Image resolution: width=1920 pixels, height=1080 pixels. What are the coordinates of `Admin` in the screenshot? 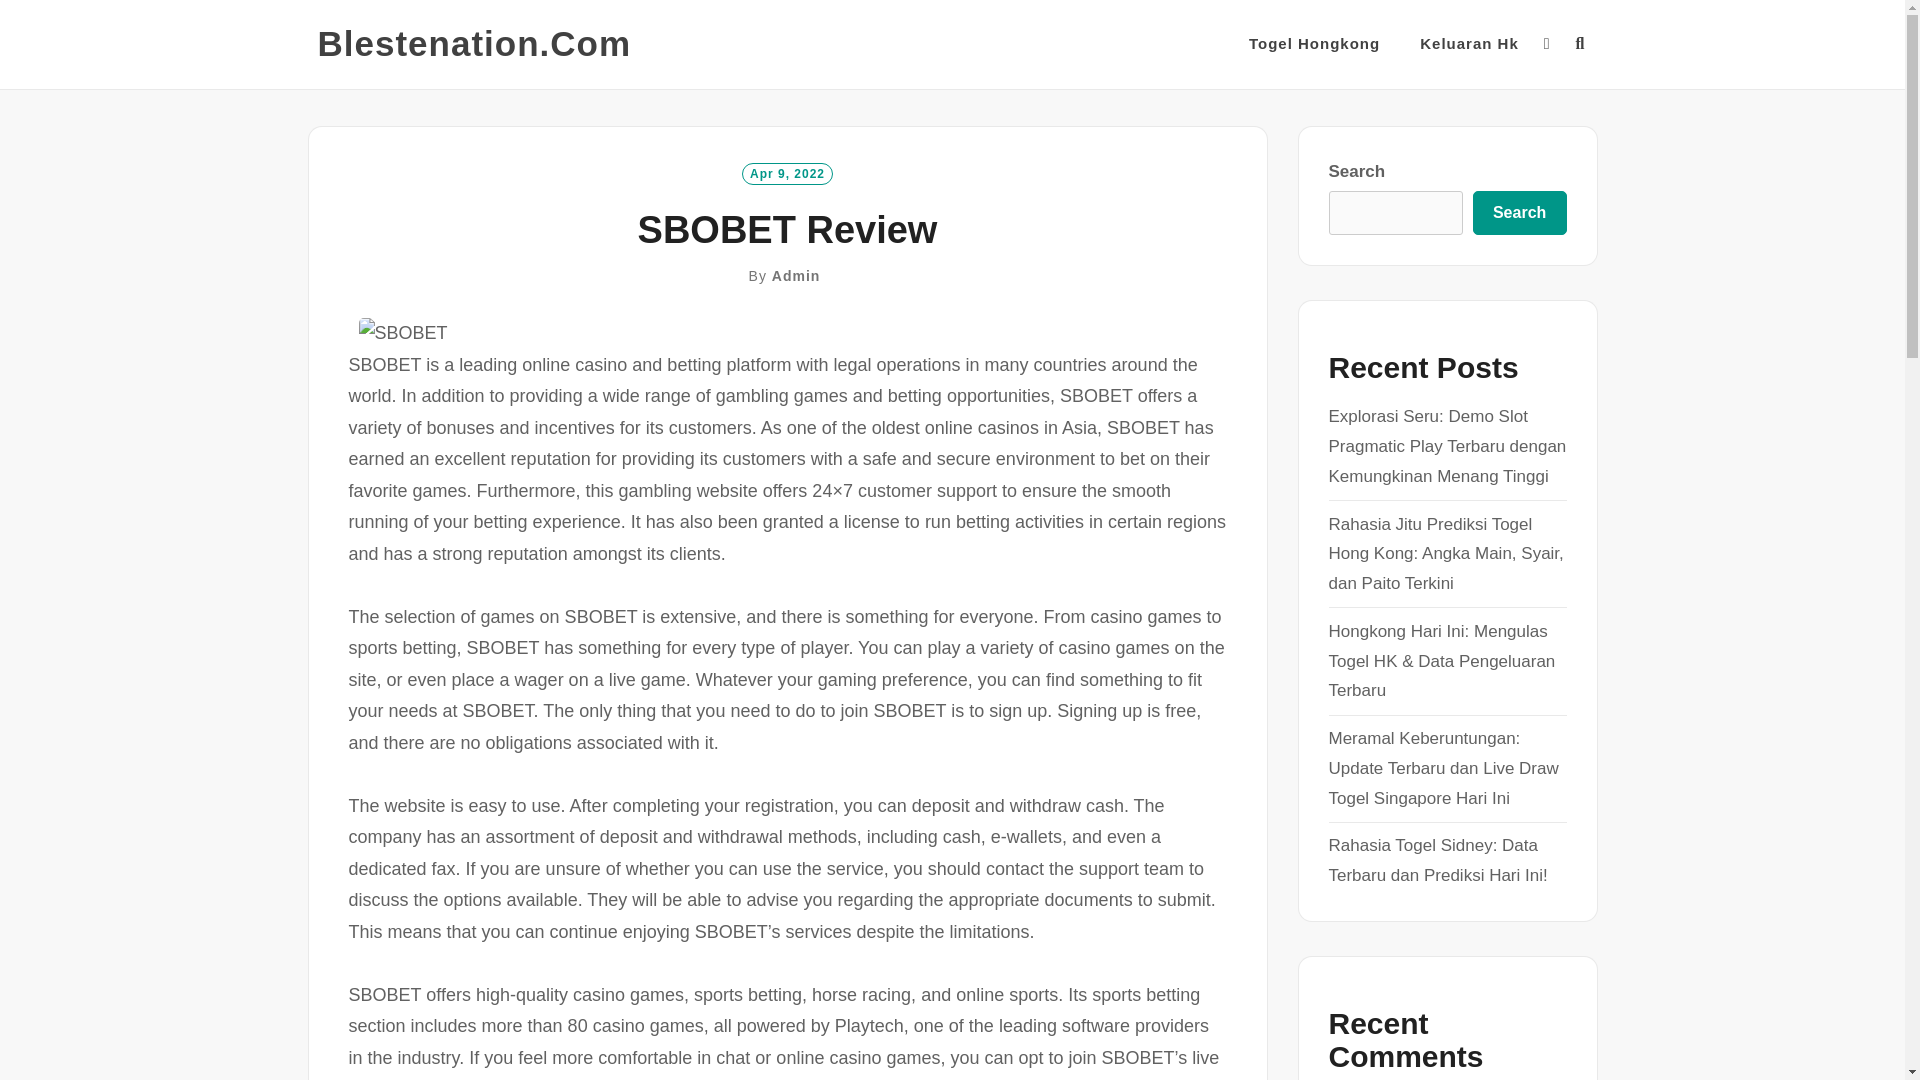 It's located at (796, 276).